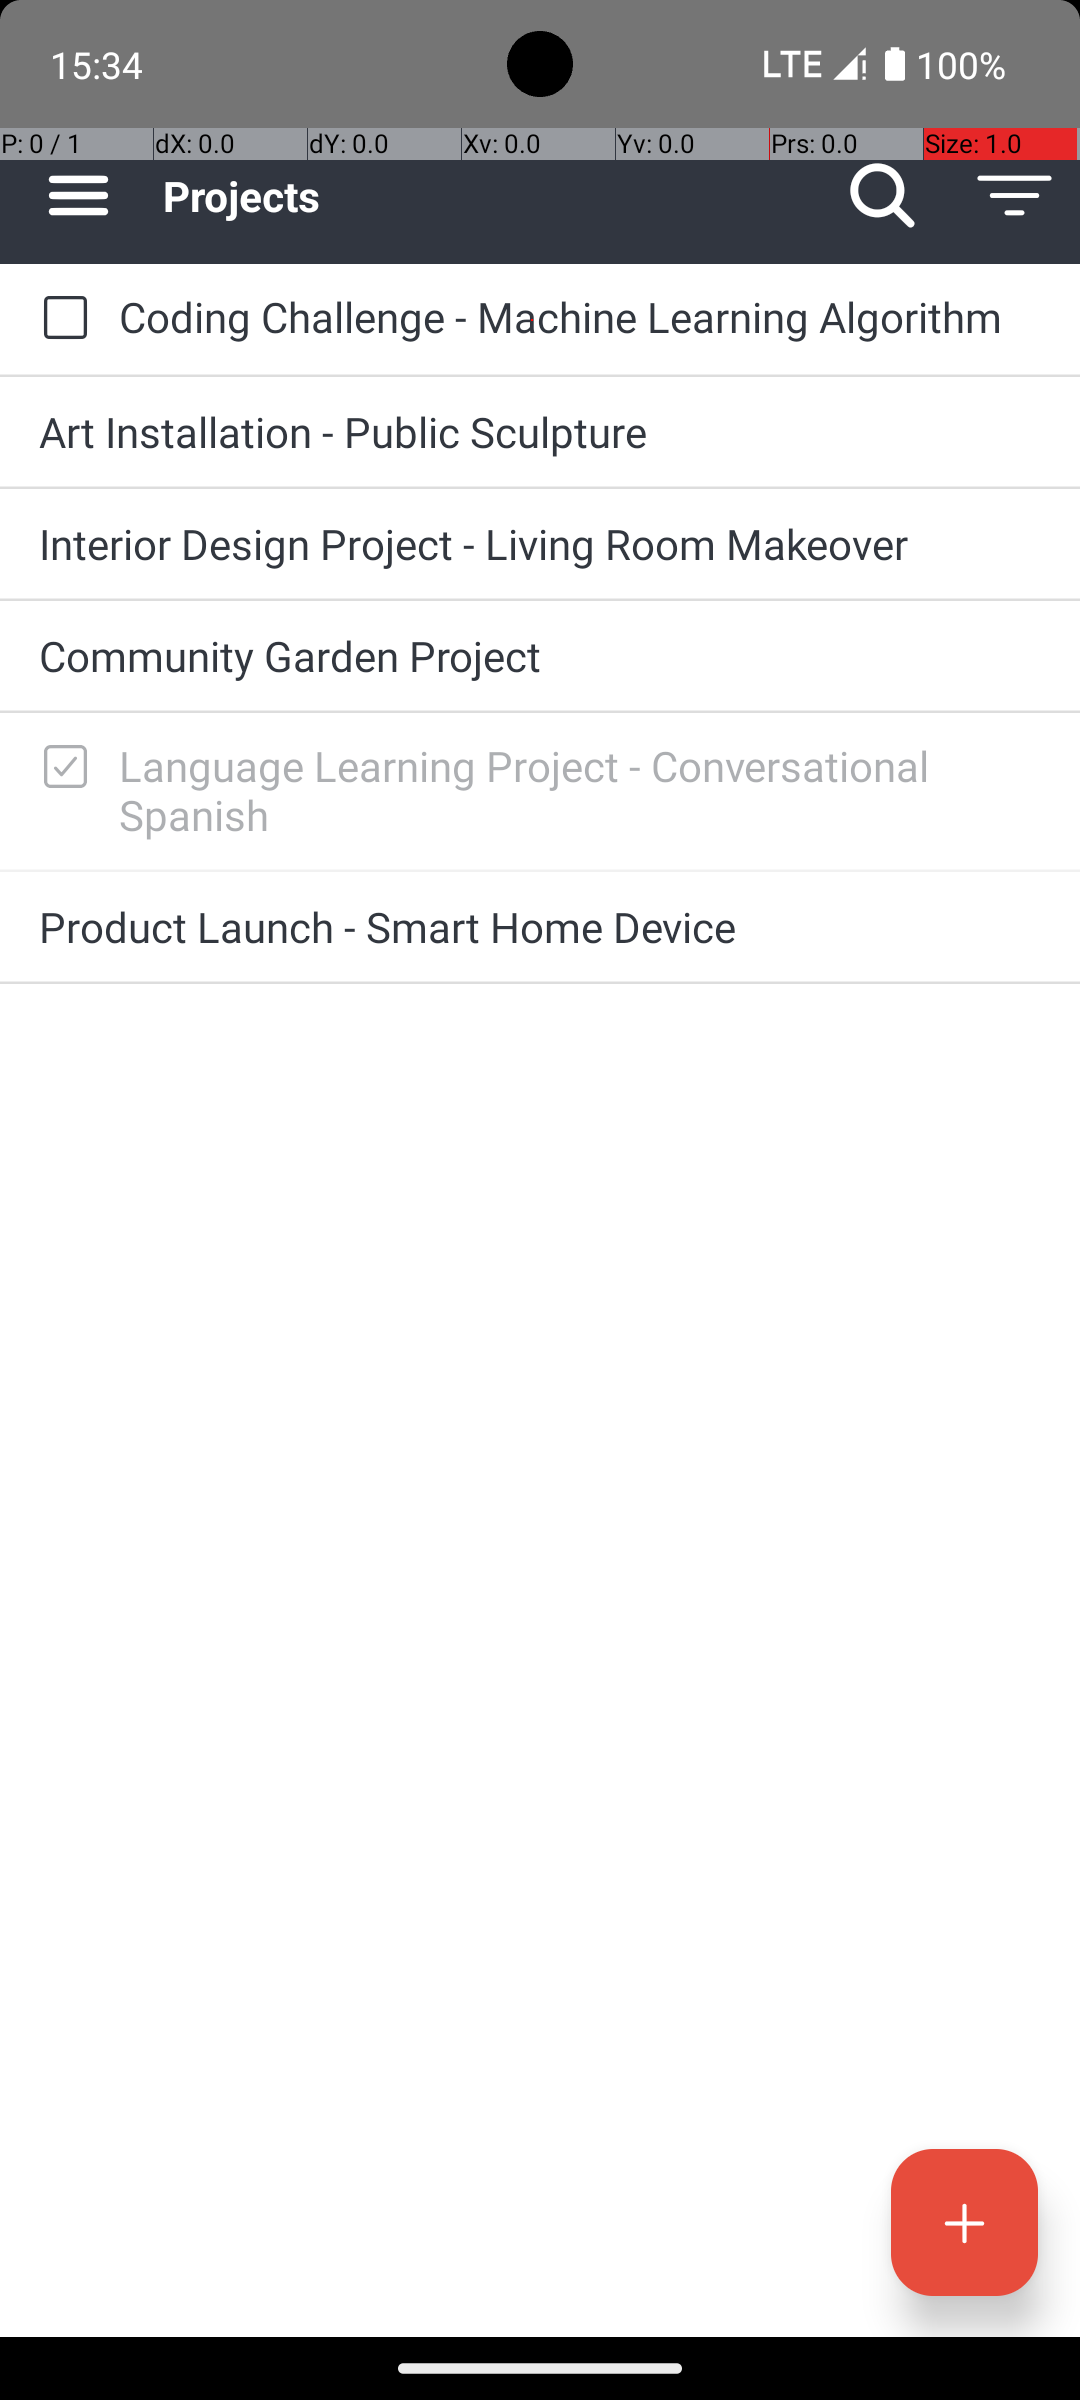 The width and height of the screenshot is (1080, 2400). What do you see at coordinates (540, 655) in the screenshot?
I see `Community Garden Project` at bounding box center [540, 655].